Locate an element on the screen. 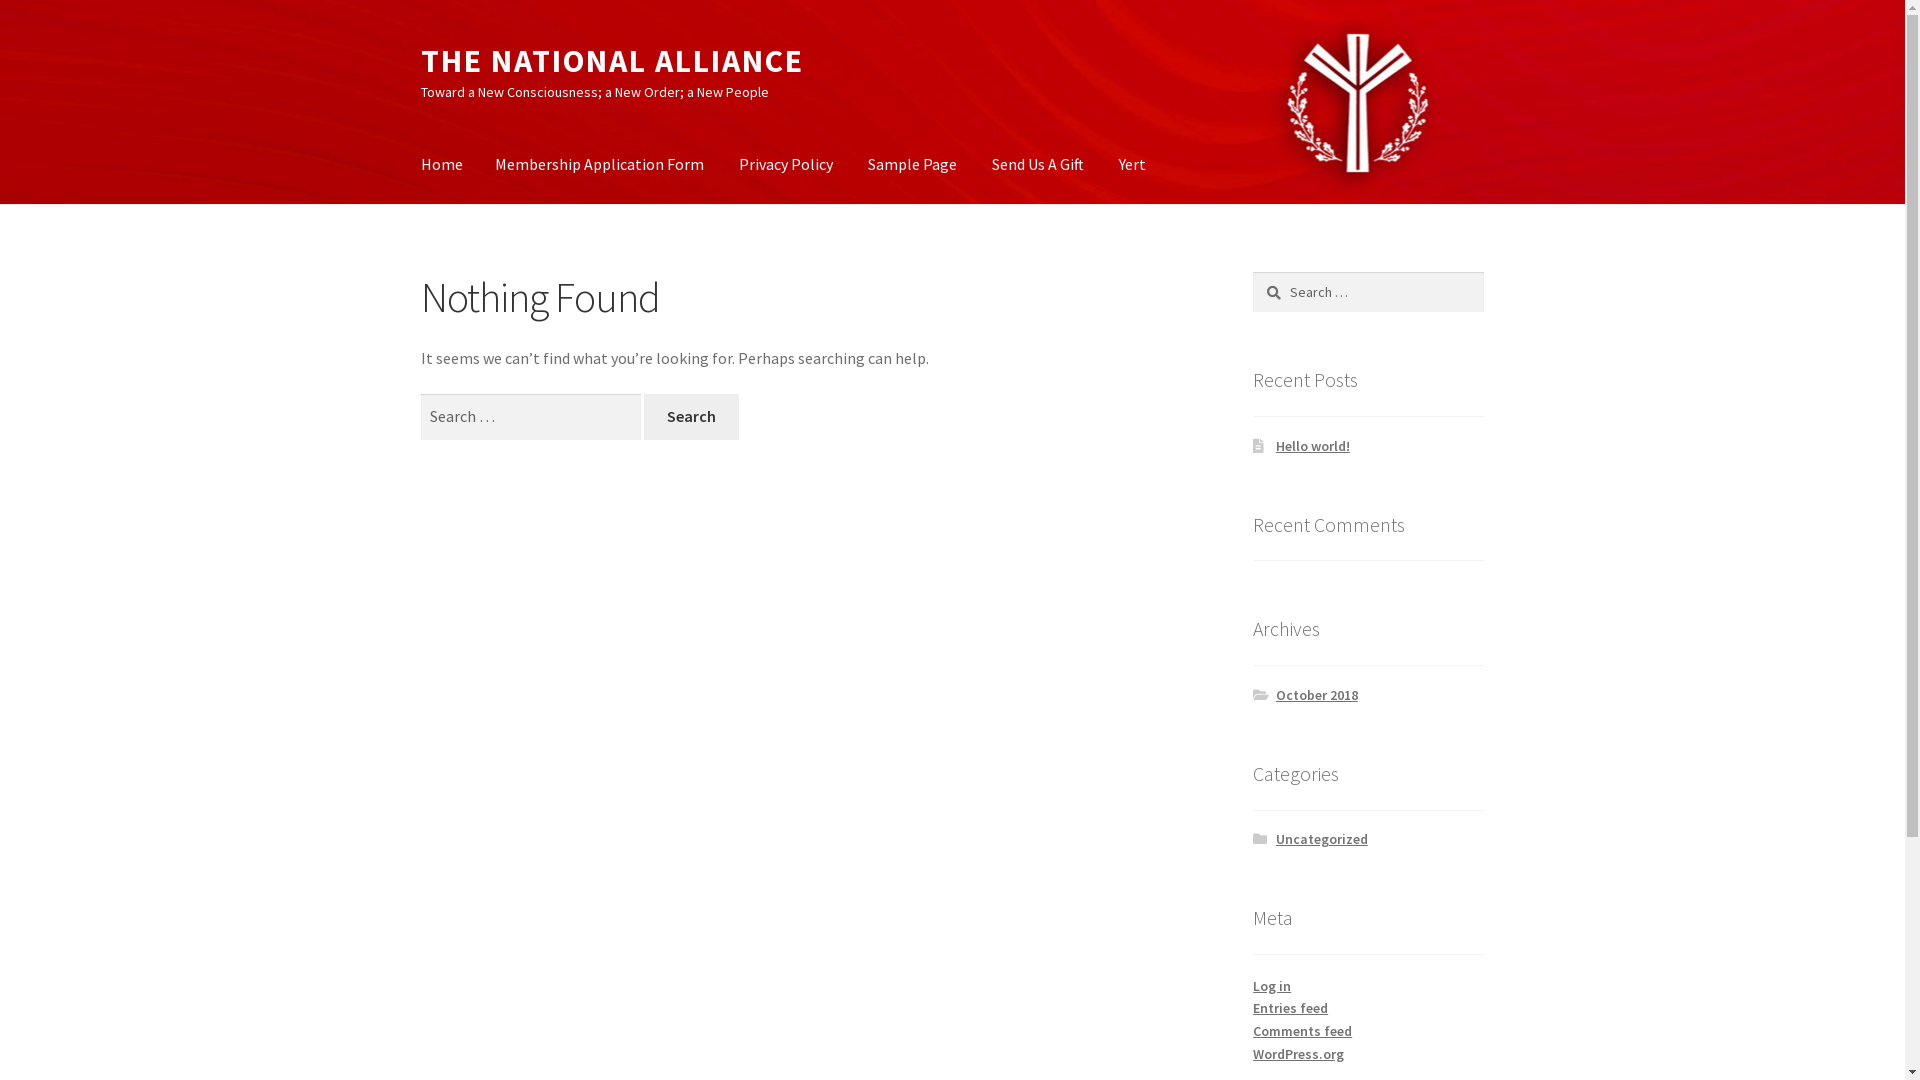 The width and height of the screenshot is (1920, 1080). Comments feed is located at coordinates (1302, 1031).